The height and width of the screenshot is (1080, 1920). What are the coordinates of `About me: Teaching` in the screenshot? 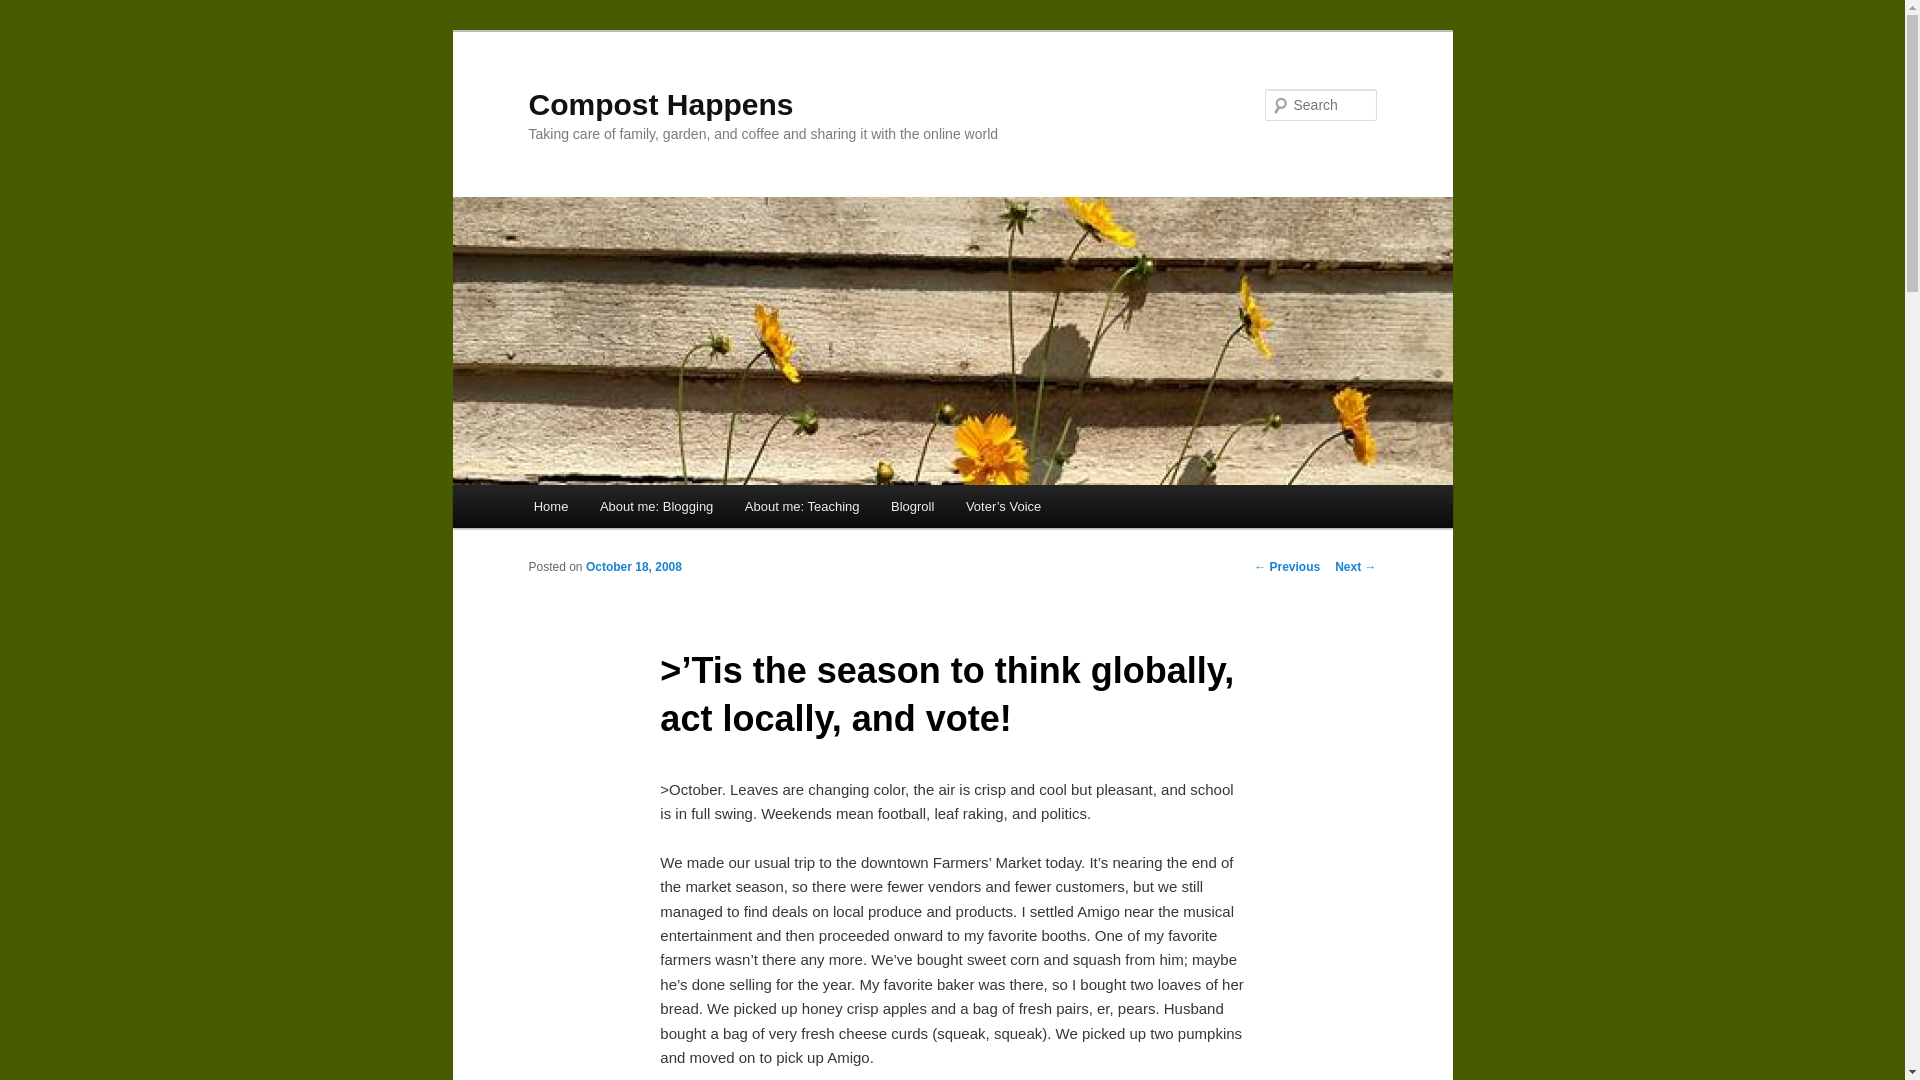 It's located at (802, 506).